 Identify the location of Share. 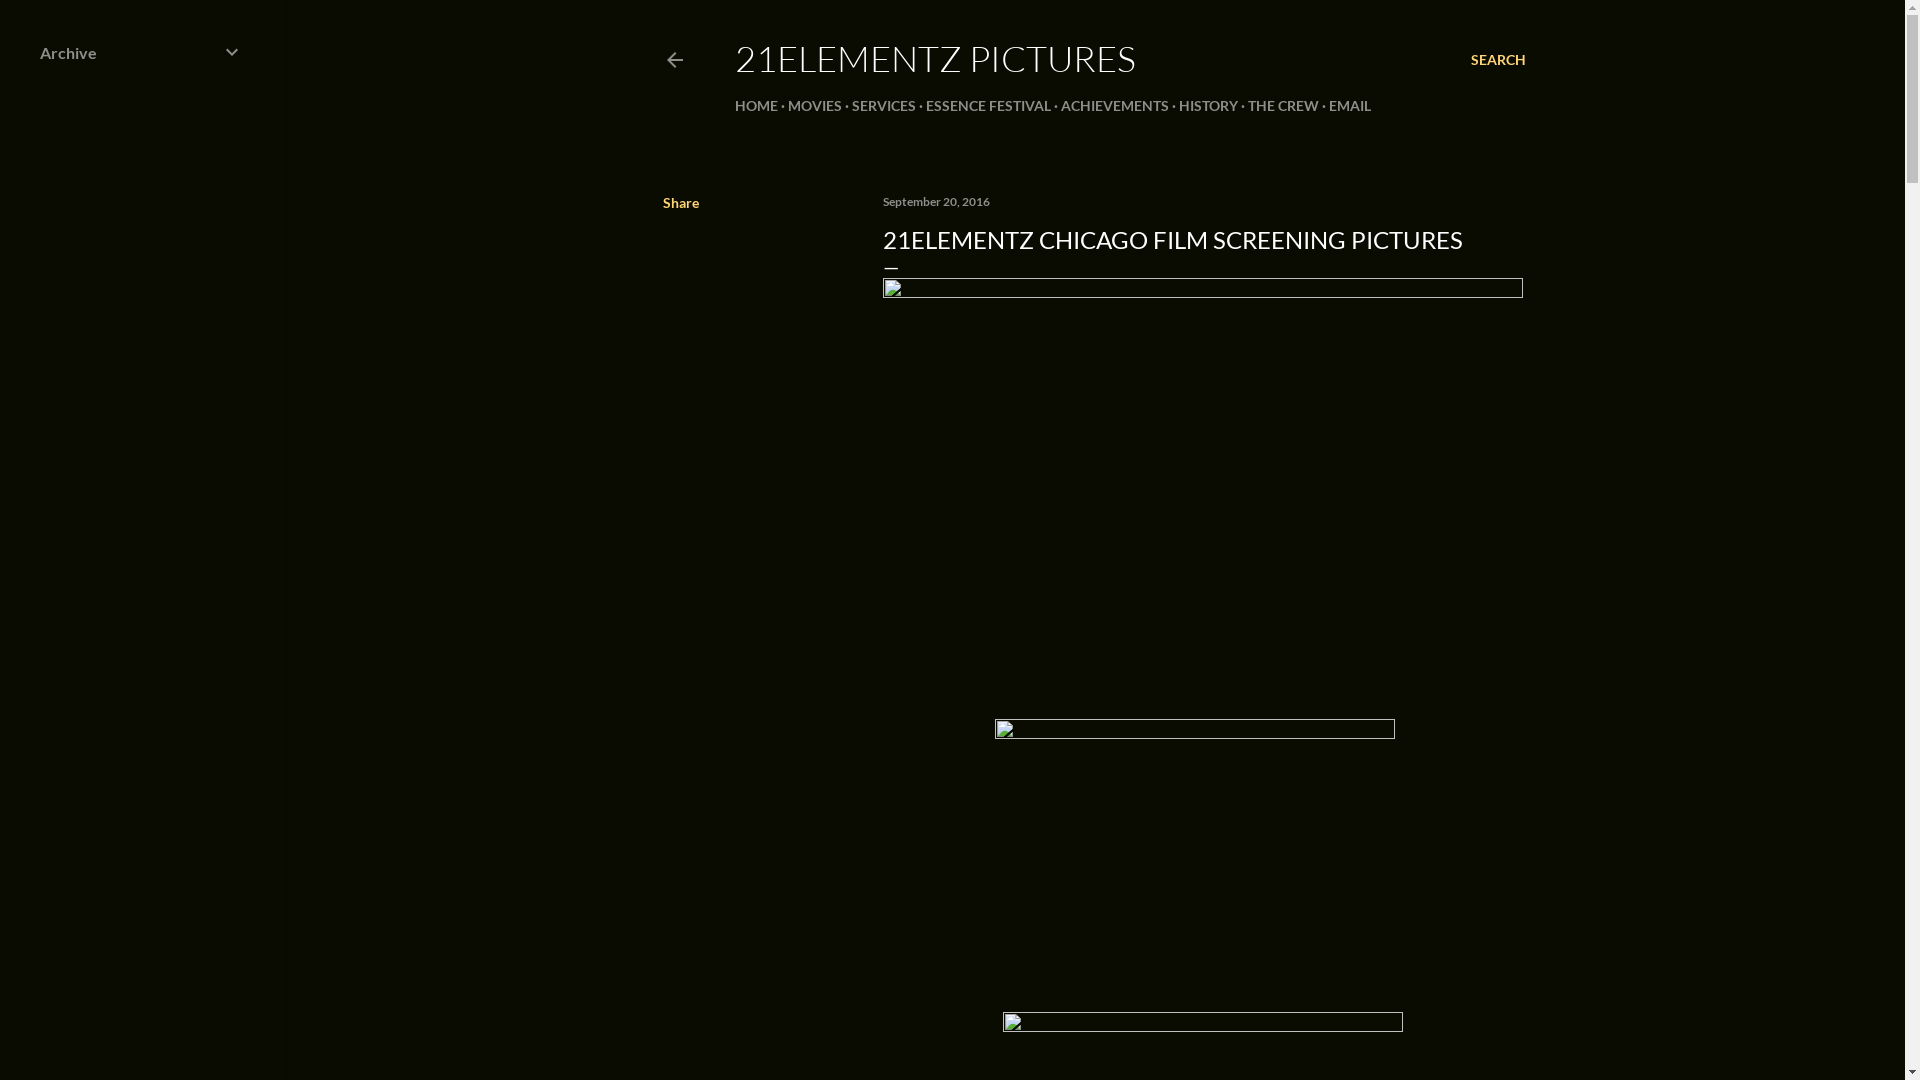
(681, 202).